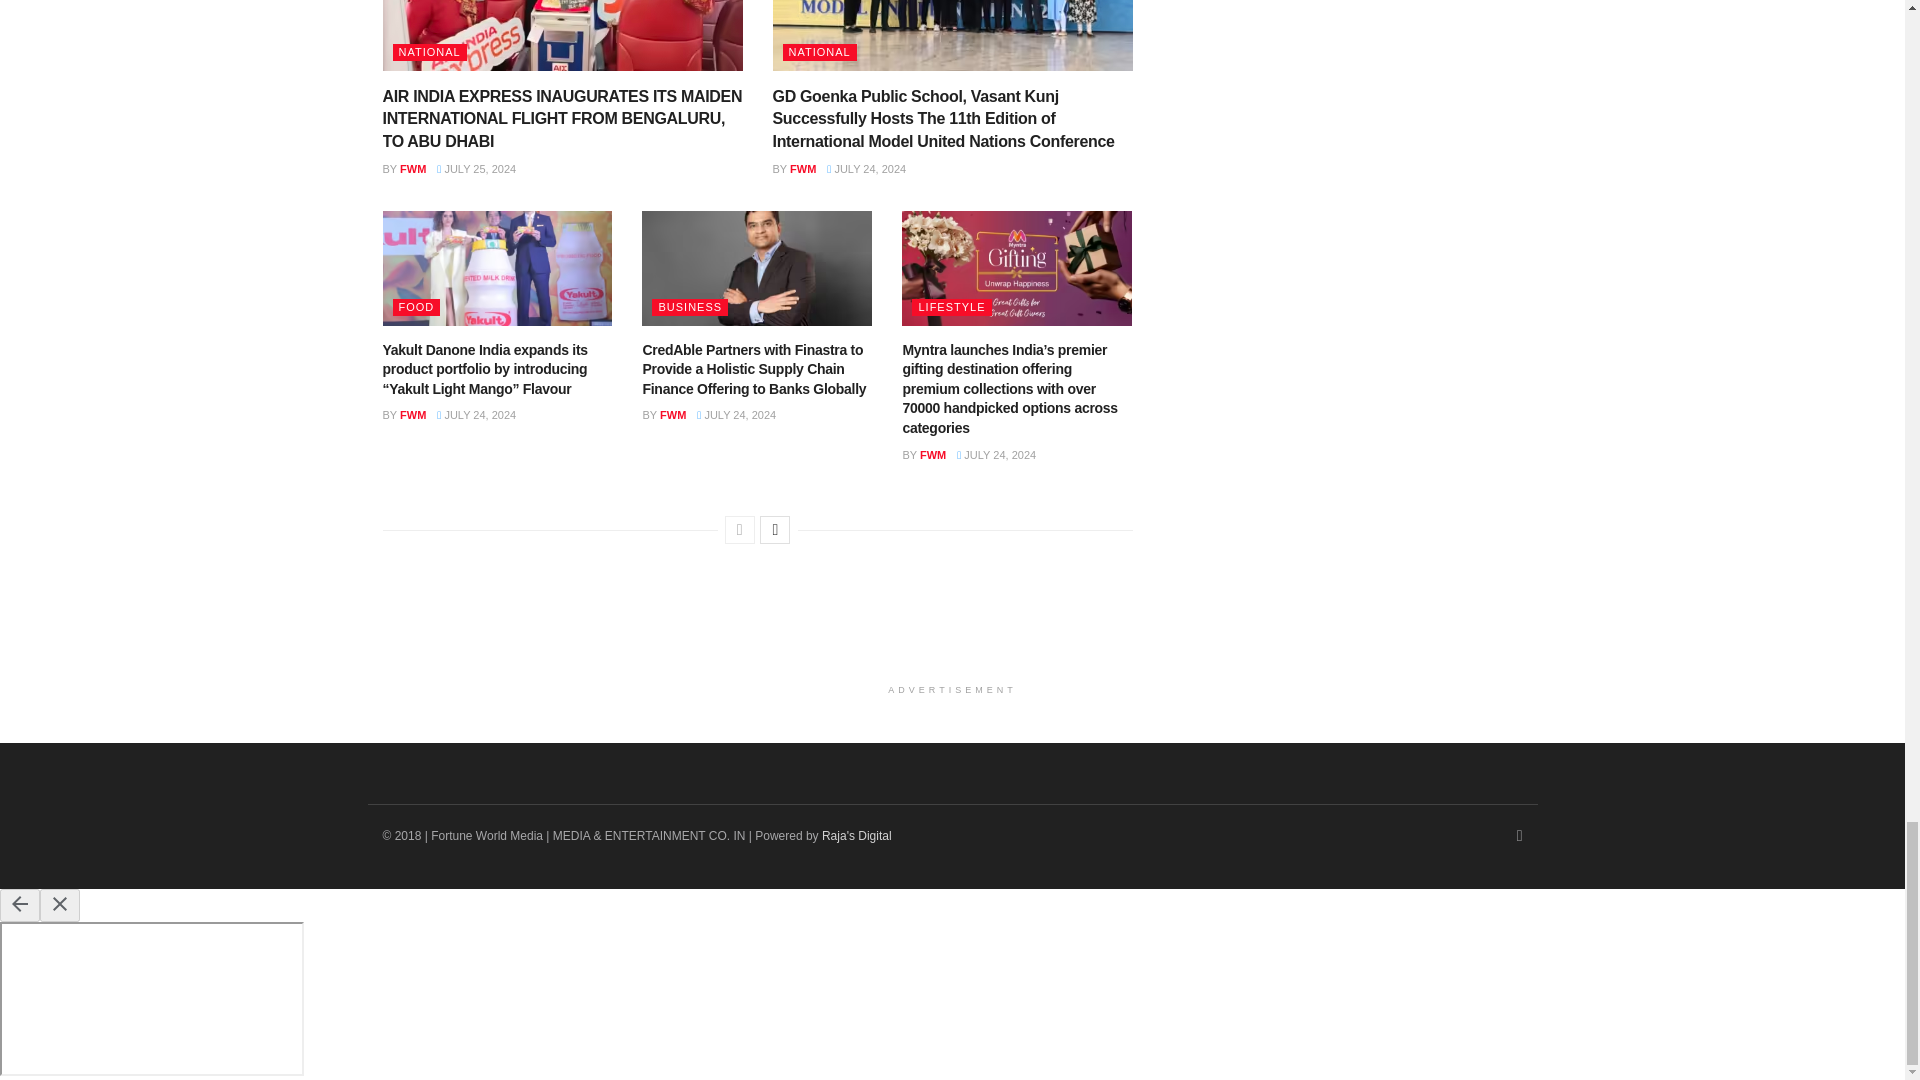  What do you see at coordinates (774, 530) in the screenshot?
I see `Next` at bounding box center [774, 530].